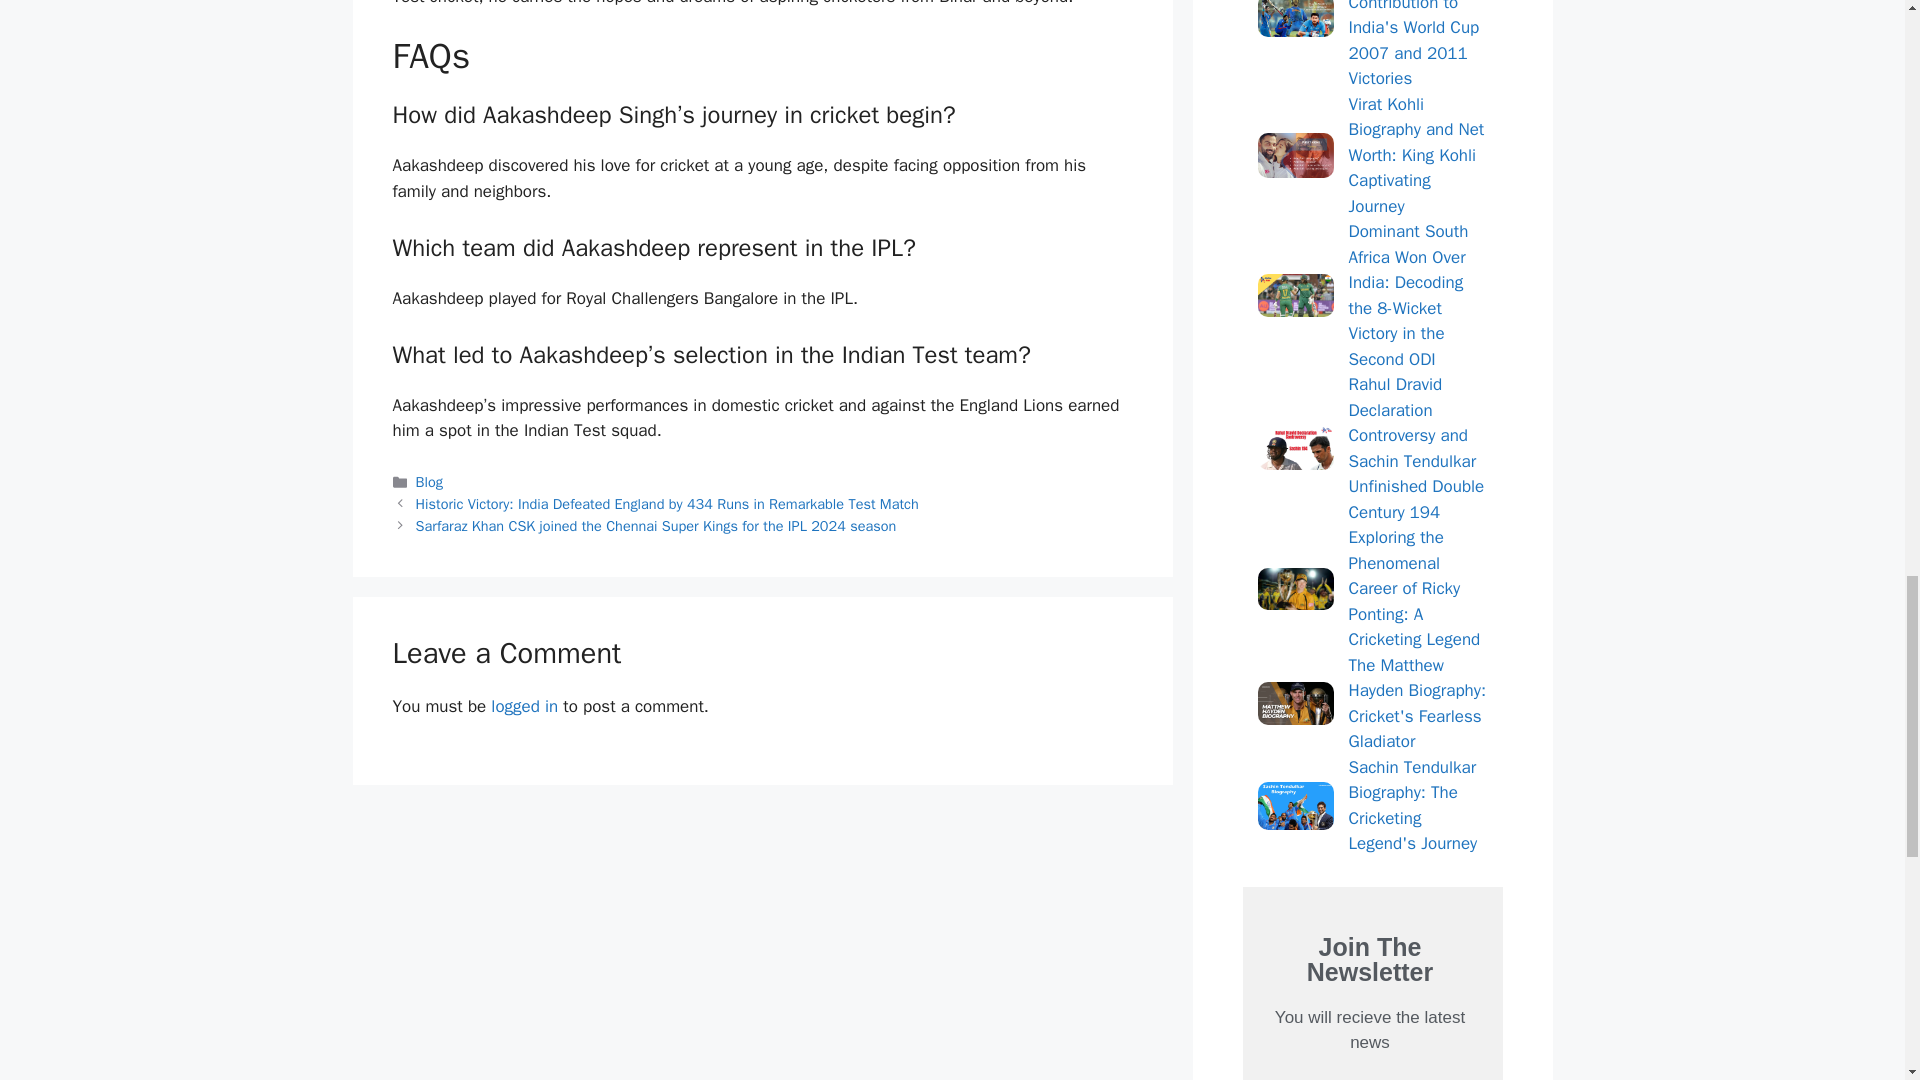 The image size is (1920, 1080). What do you see at coordinates (1372, 806) in the screenshot?
I see `Sachin Tendulkar Biography: The Cricketing Legend's Journey` at bounding box center [1372, 806].